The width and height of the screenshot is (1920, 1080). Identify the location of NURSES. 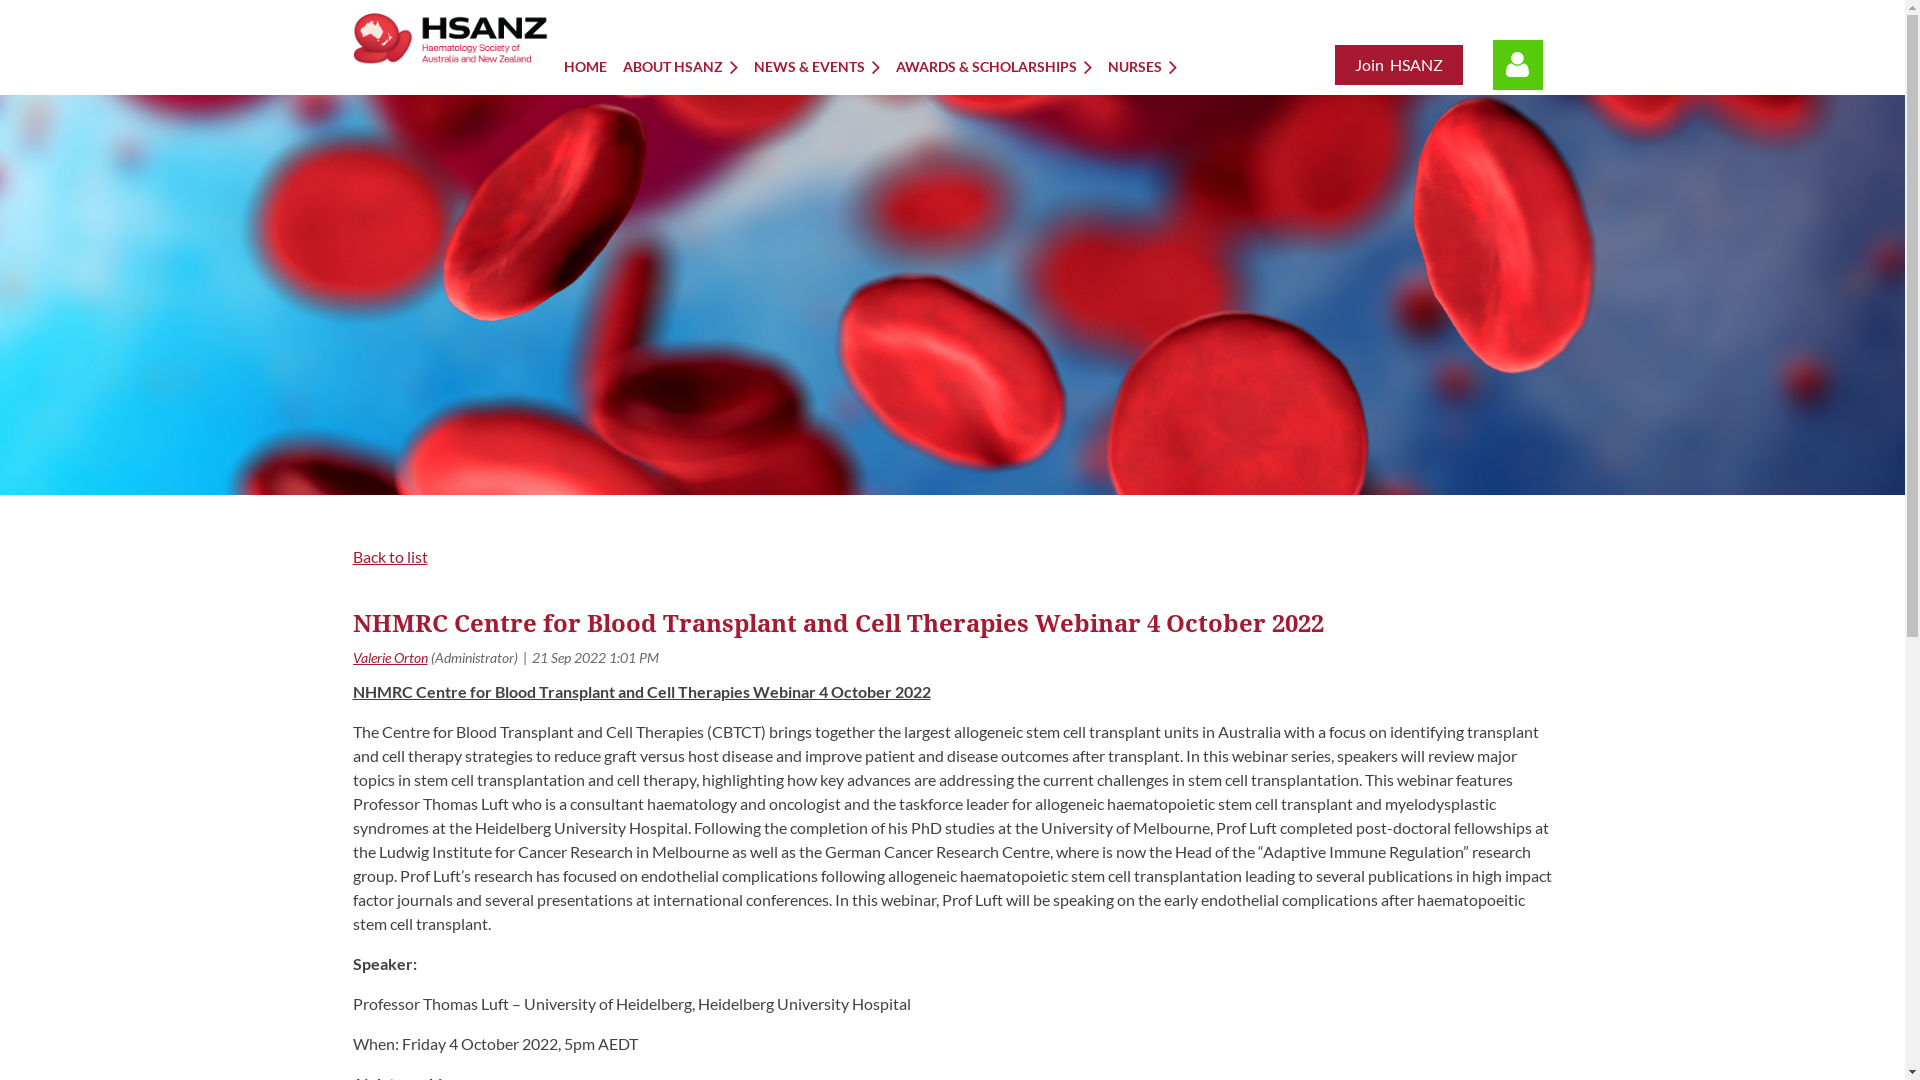
(1150, 66).